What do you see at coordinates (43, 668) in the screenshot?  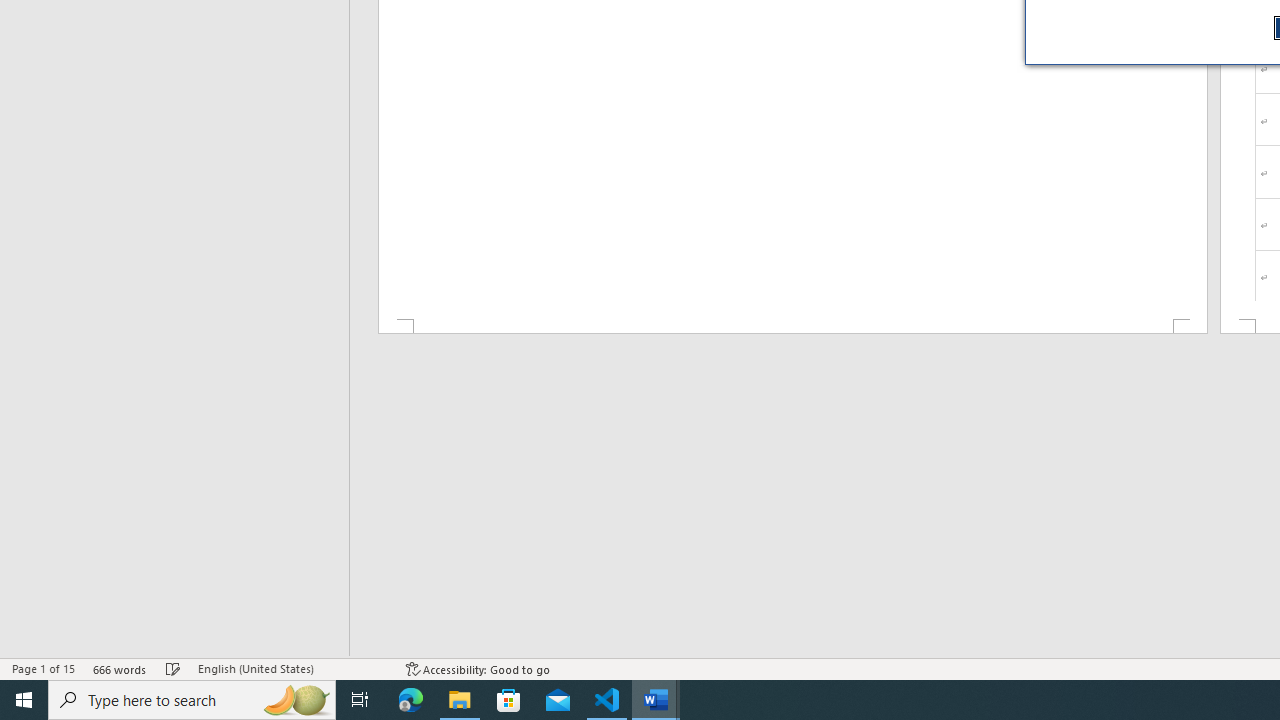 I see `Page Number Page 1 of 15` at bounding box center [43, 668].